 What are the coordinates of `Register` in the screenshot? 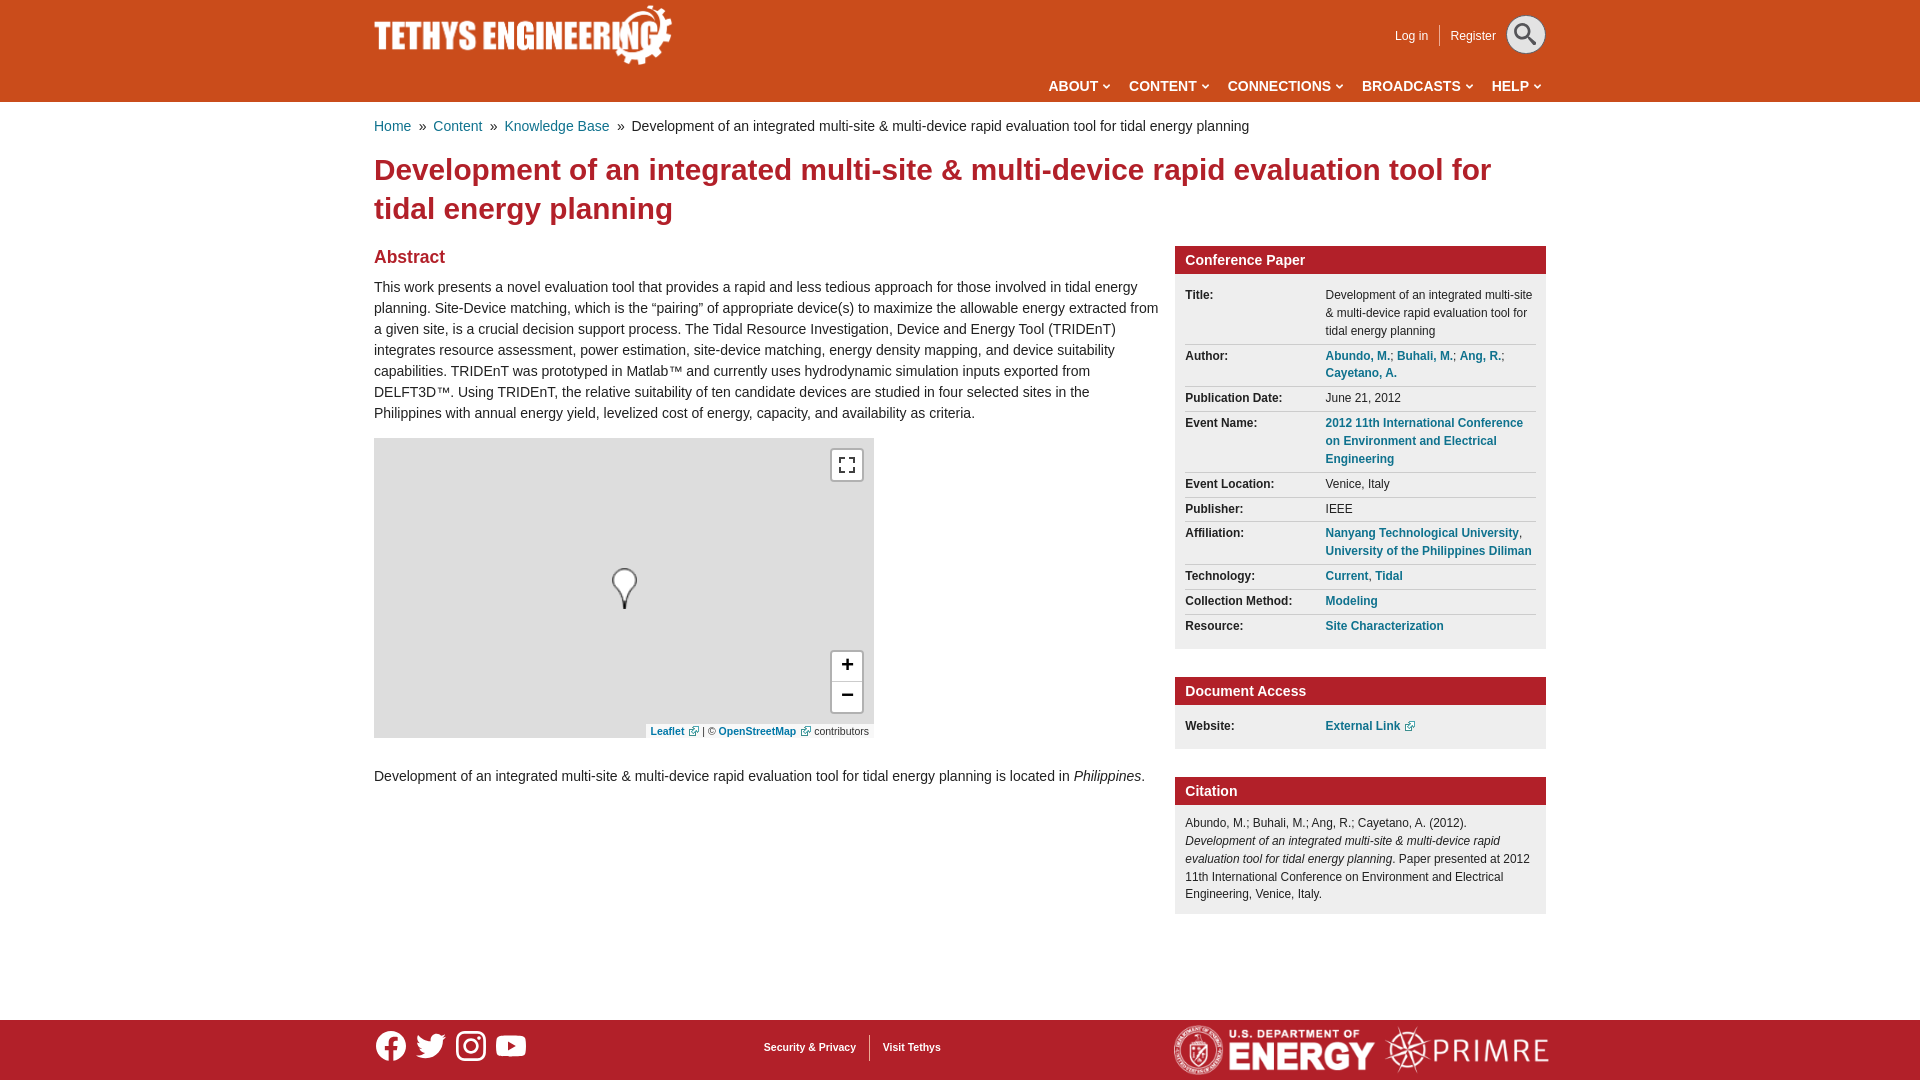 It's located at (1472, 36).